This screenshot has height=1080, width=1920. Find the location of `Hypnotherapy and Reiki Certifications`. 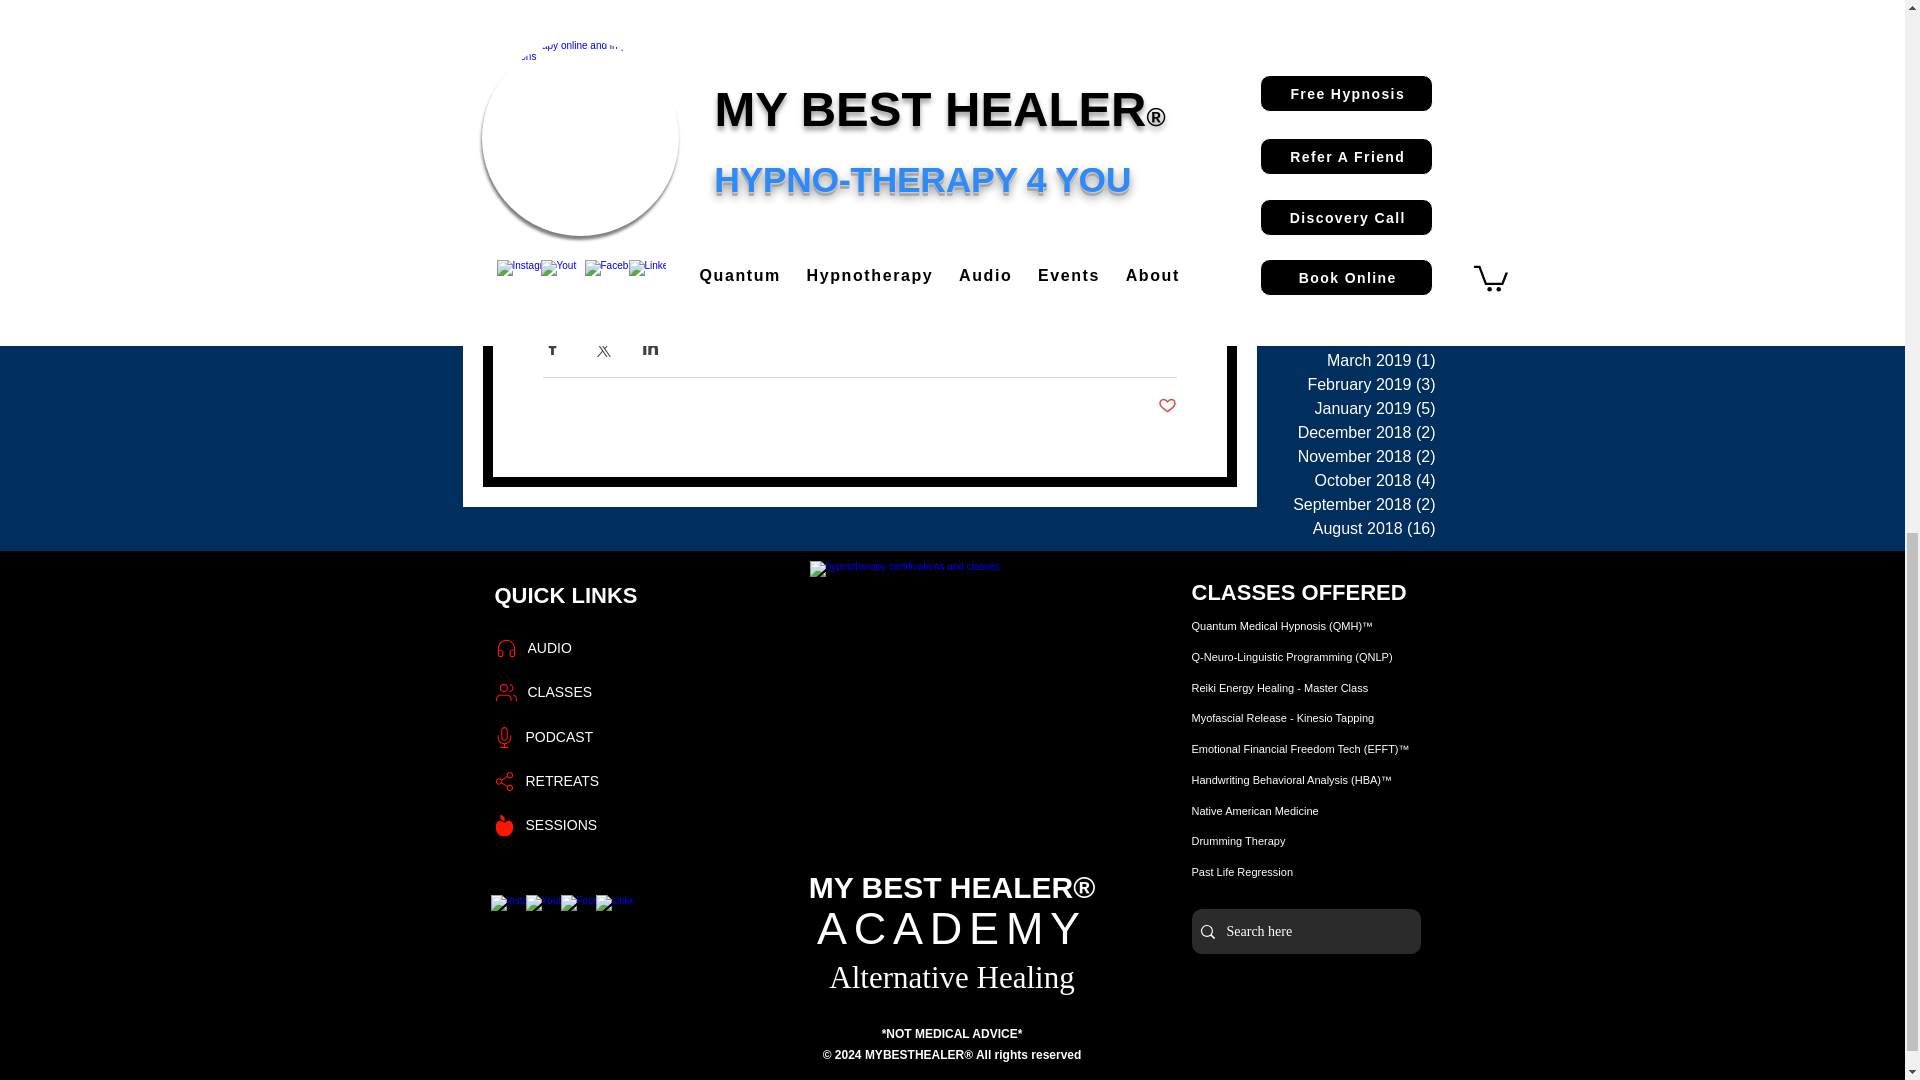

Hypnotherapy and Reiki Certifications is located at coordinates (952, 704).